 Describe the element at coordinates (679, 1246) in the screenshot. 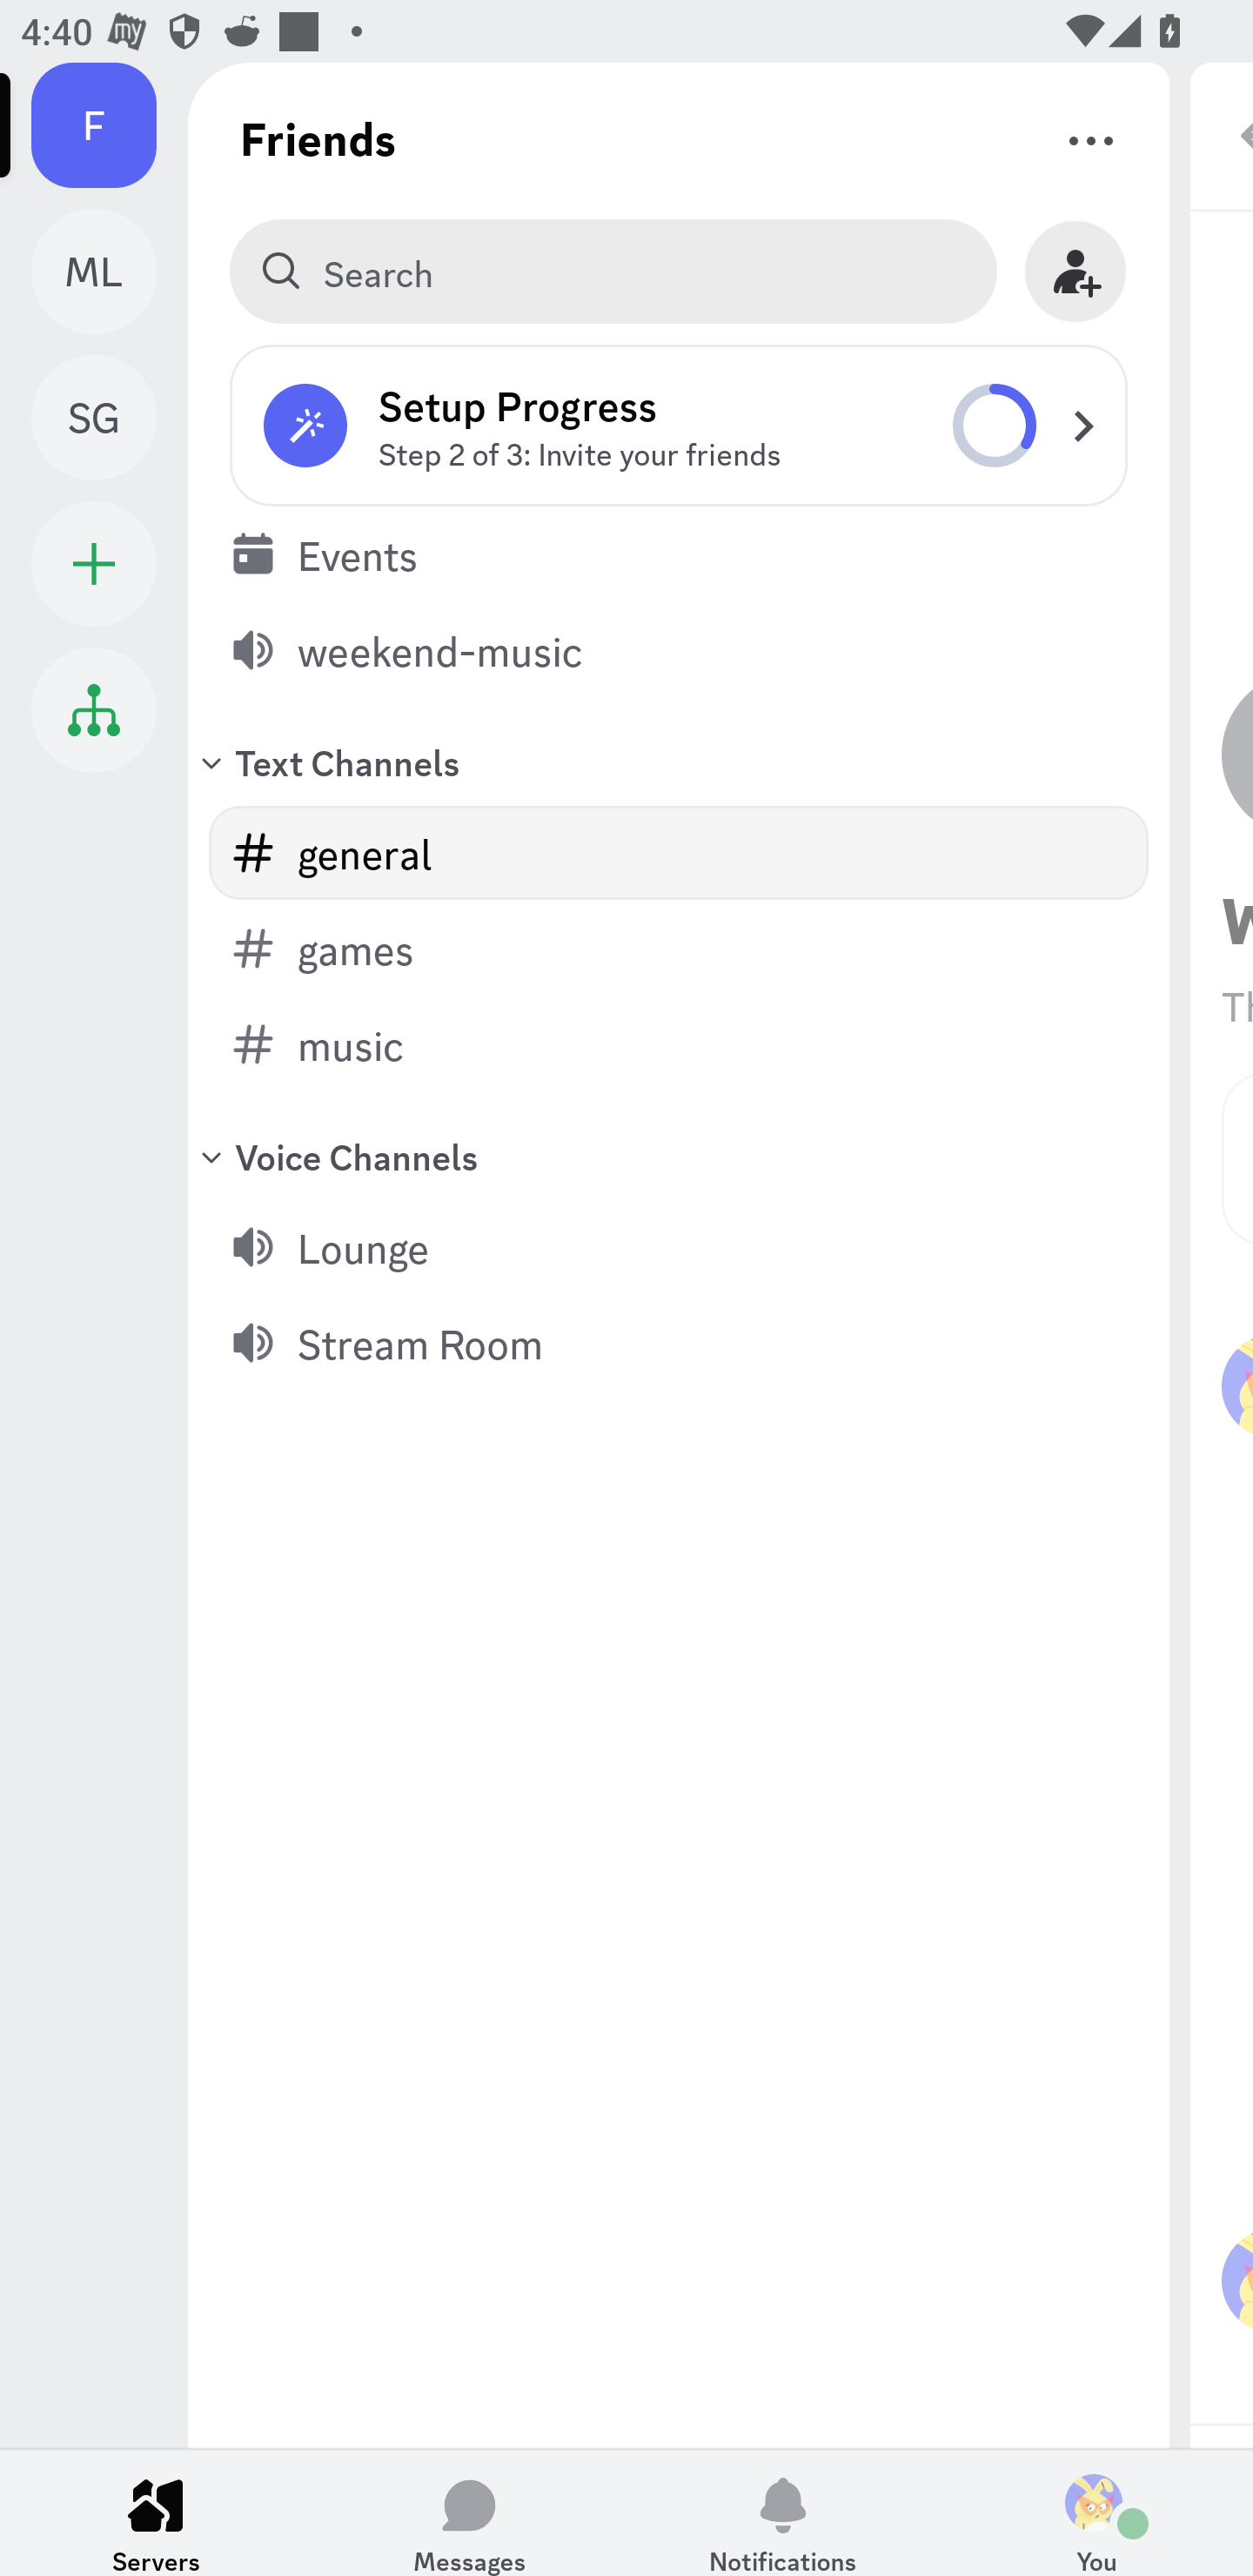

I see `Lounge (voice channel), 0 users Lounge` at that location.